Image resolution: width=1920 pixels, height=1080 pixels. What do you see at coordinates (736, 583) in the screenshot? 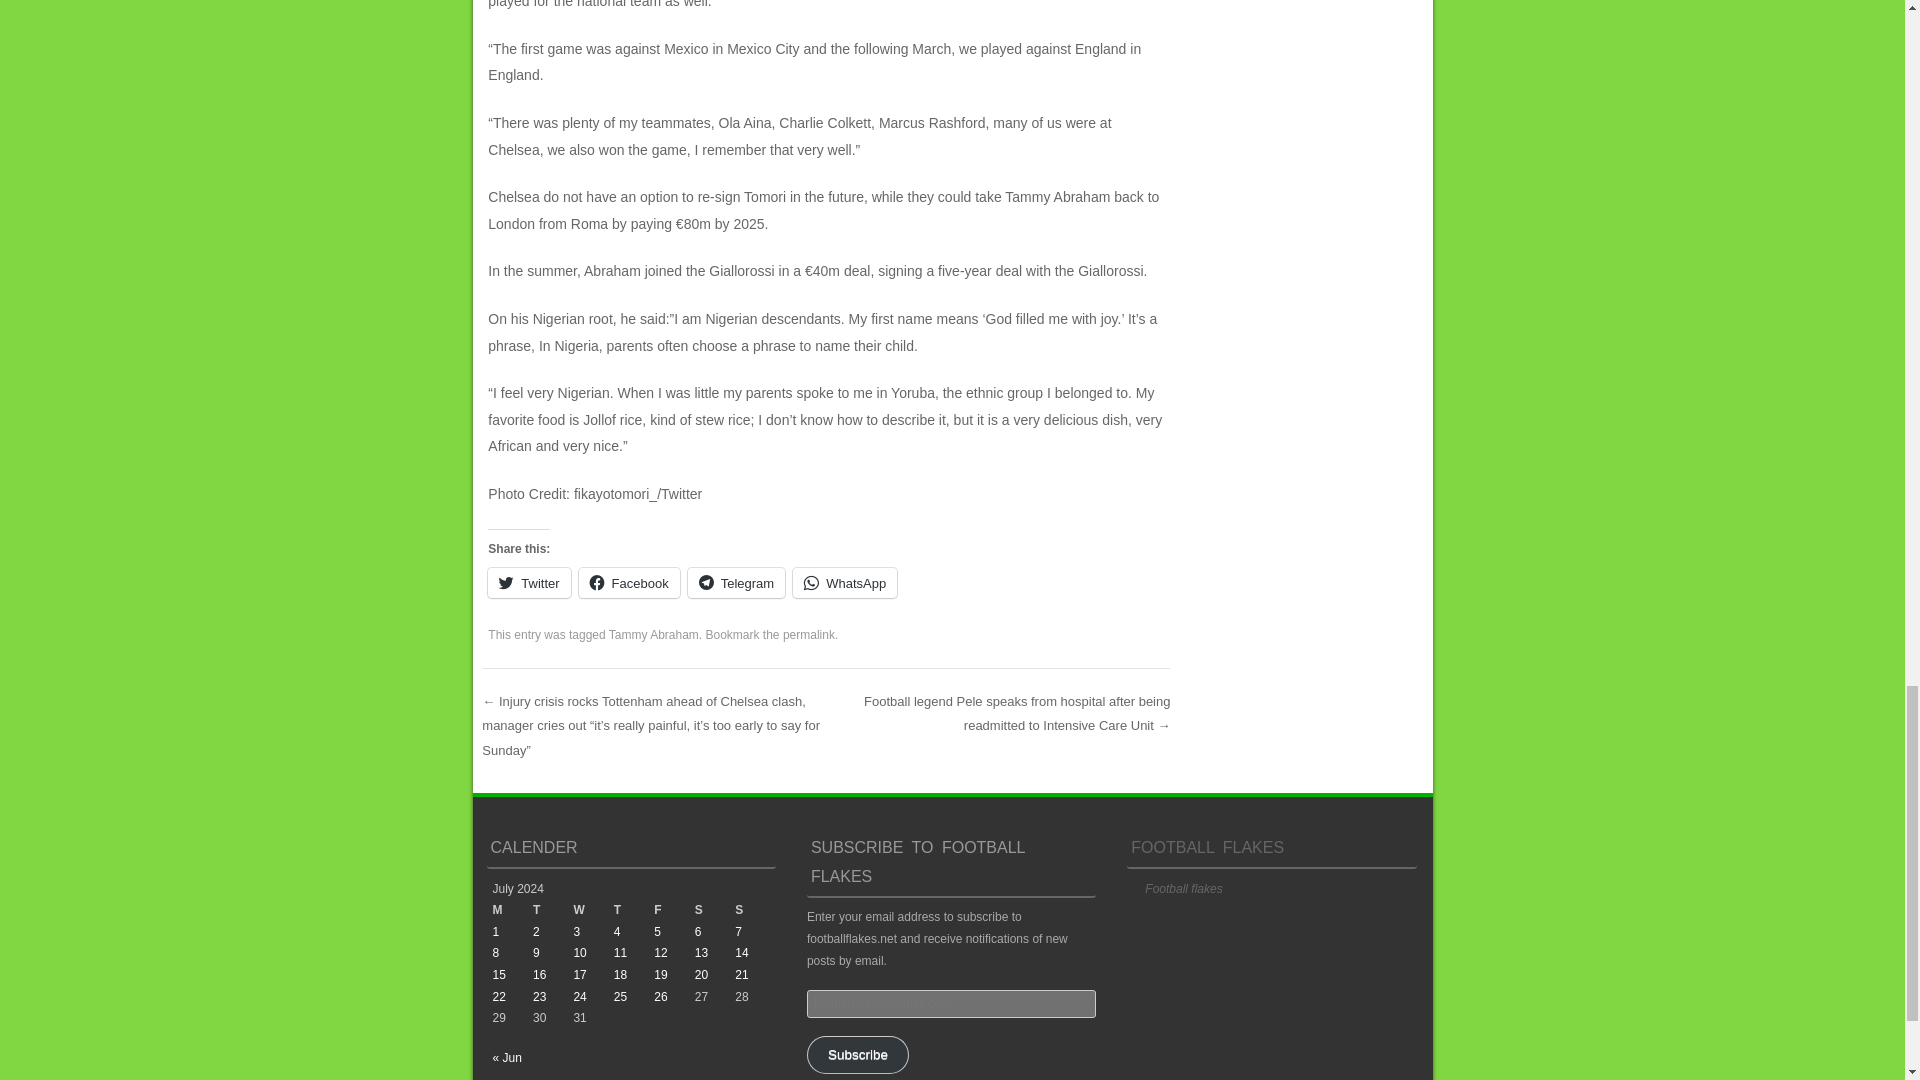
I see `Telegram` at bounding box center [736, 583].